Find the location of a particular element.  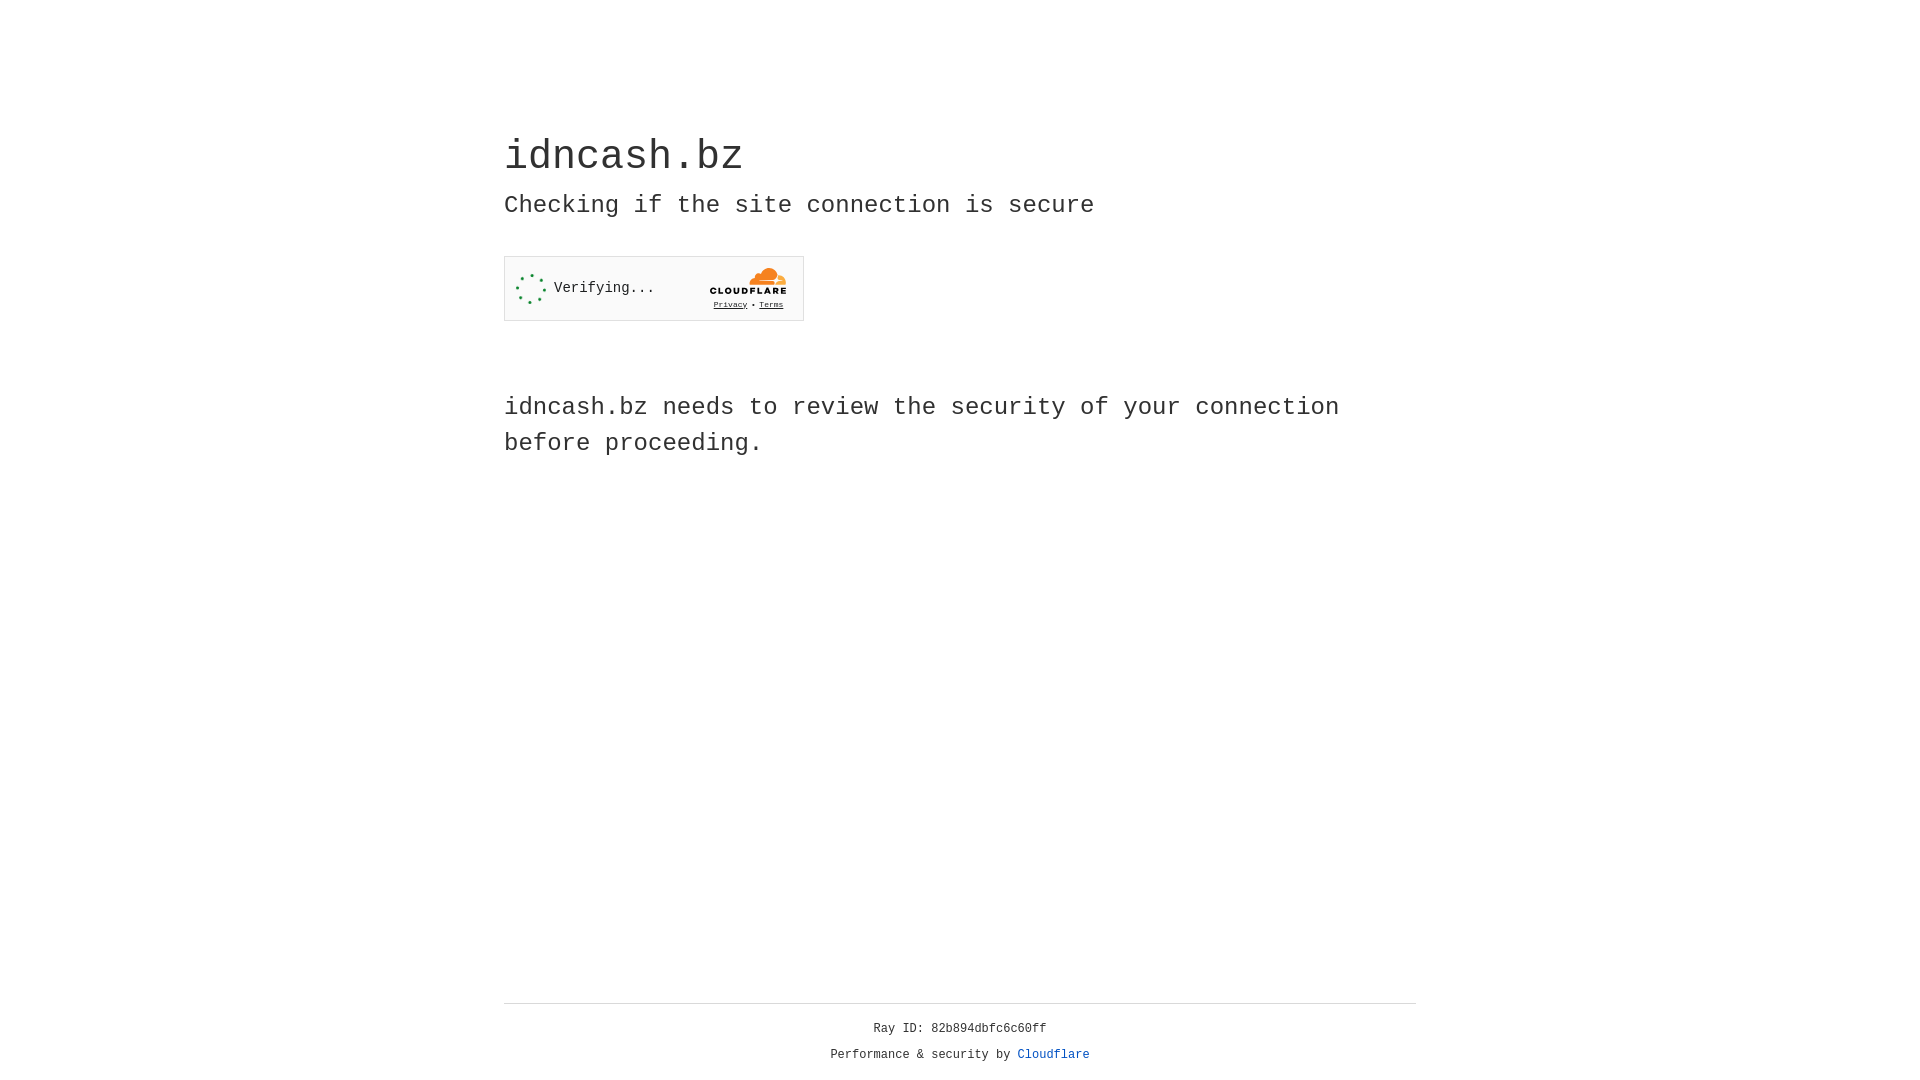

Widget containing a Cloudflare security challenge is located at coordinates (654, 288).